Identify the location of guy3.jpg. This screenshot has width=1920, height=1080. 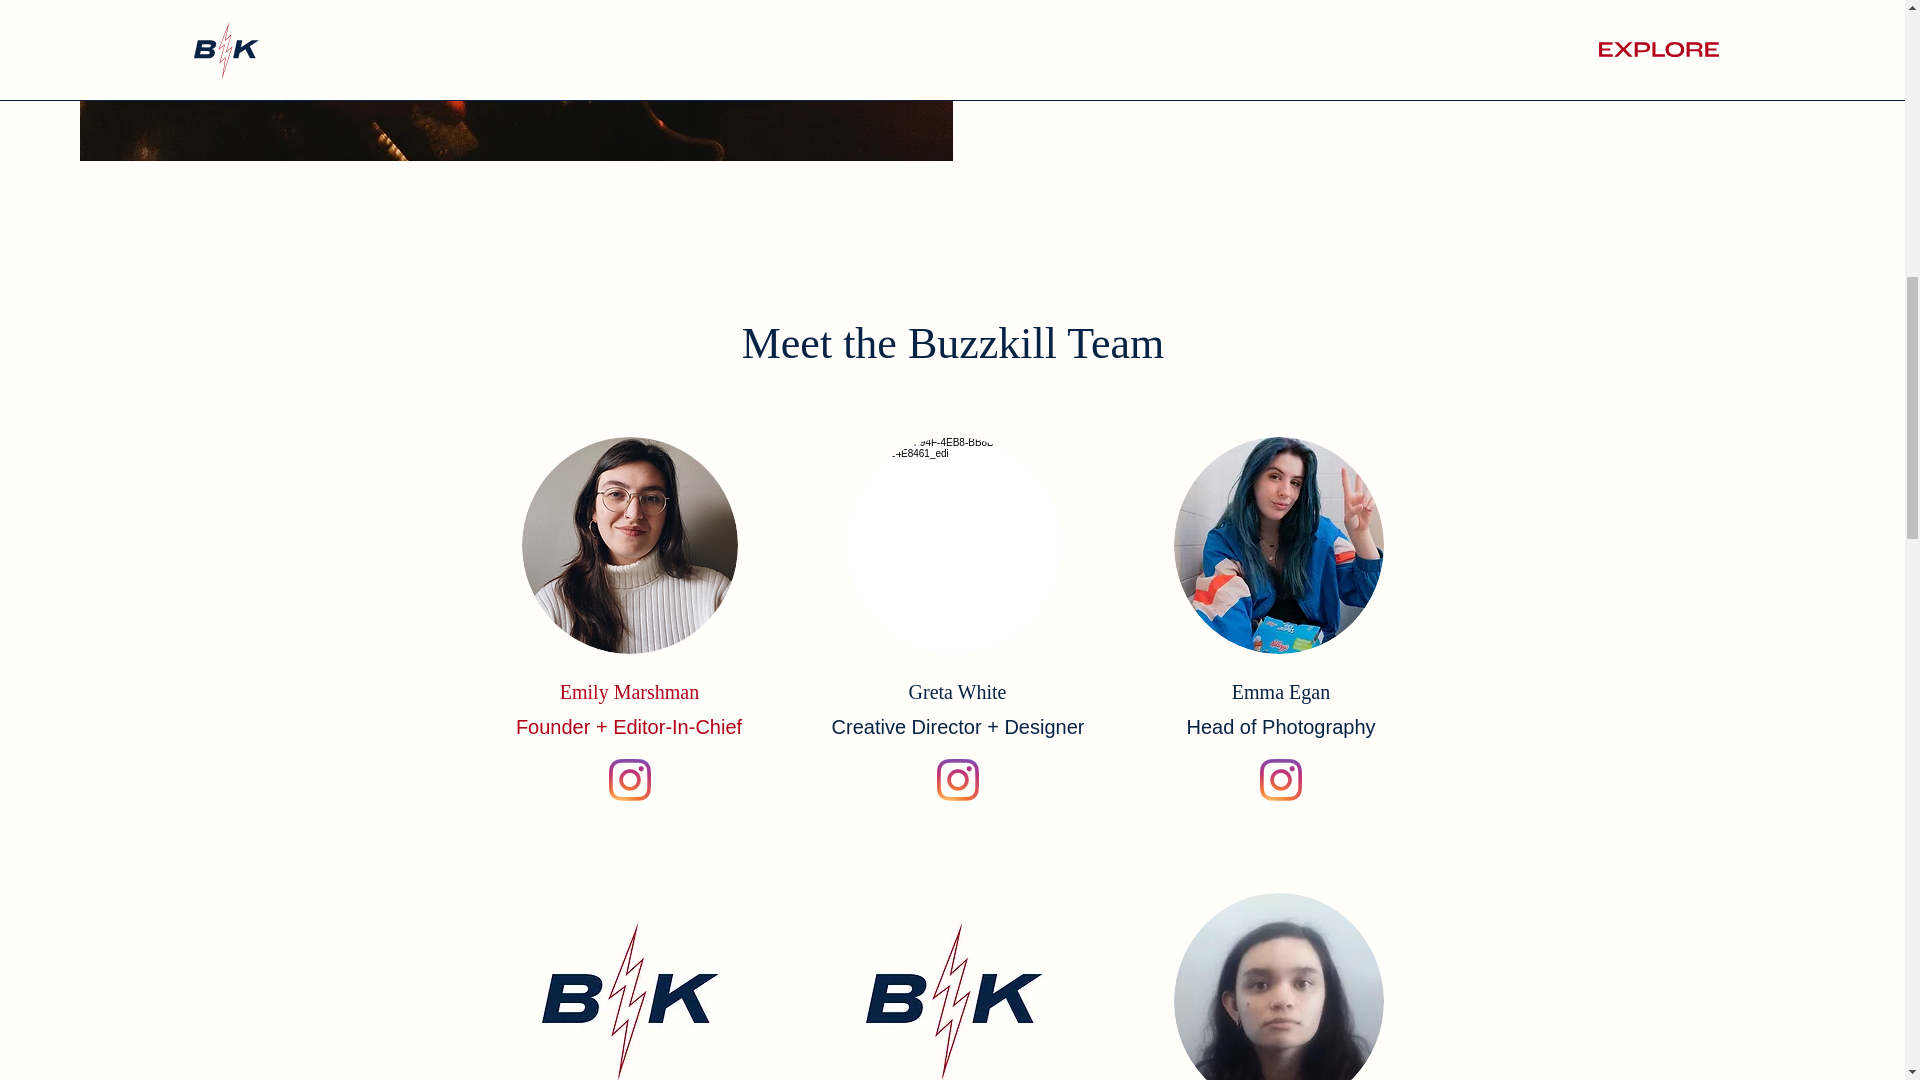
(1278, 546).